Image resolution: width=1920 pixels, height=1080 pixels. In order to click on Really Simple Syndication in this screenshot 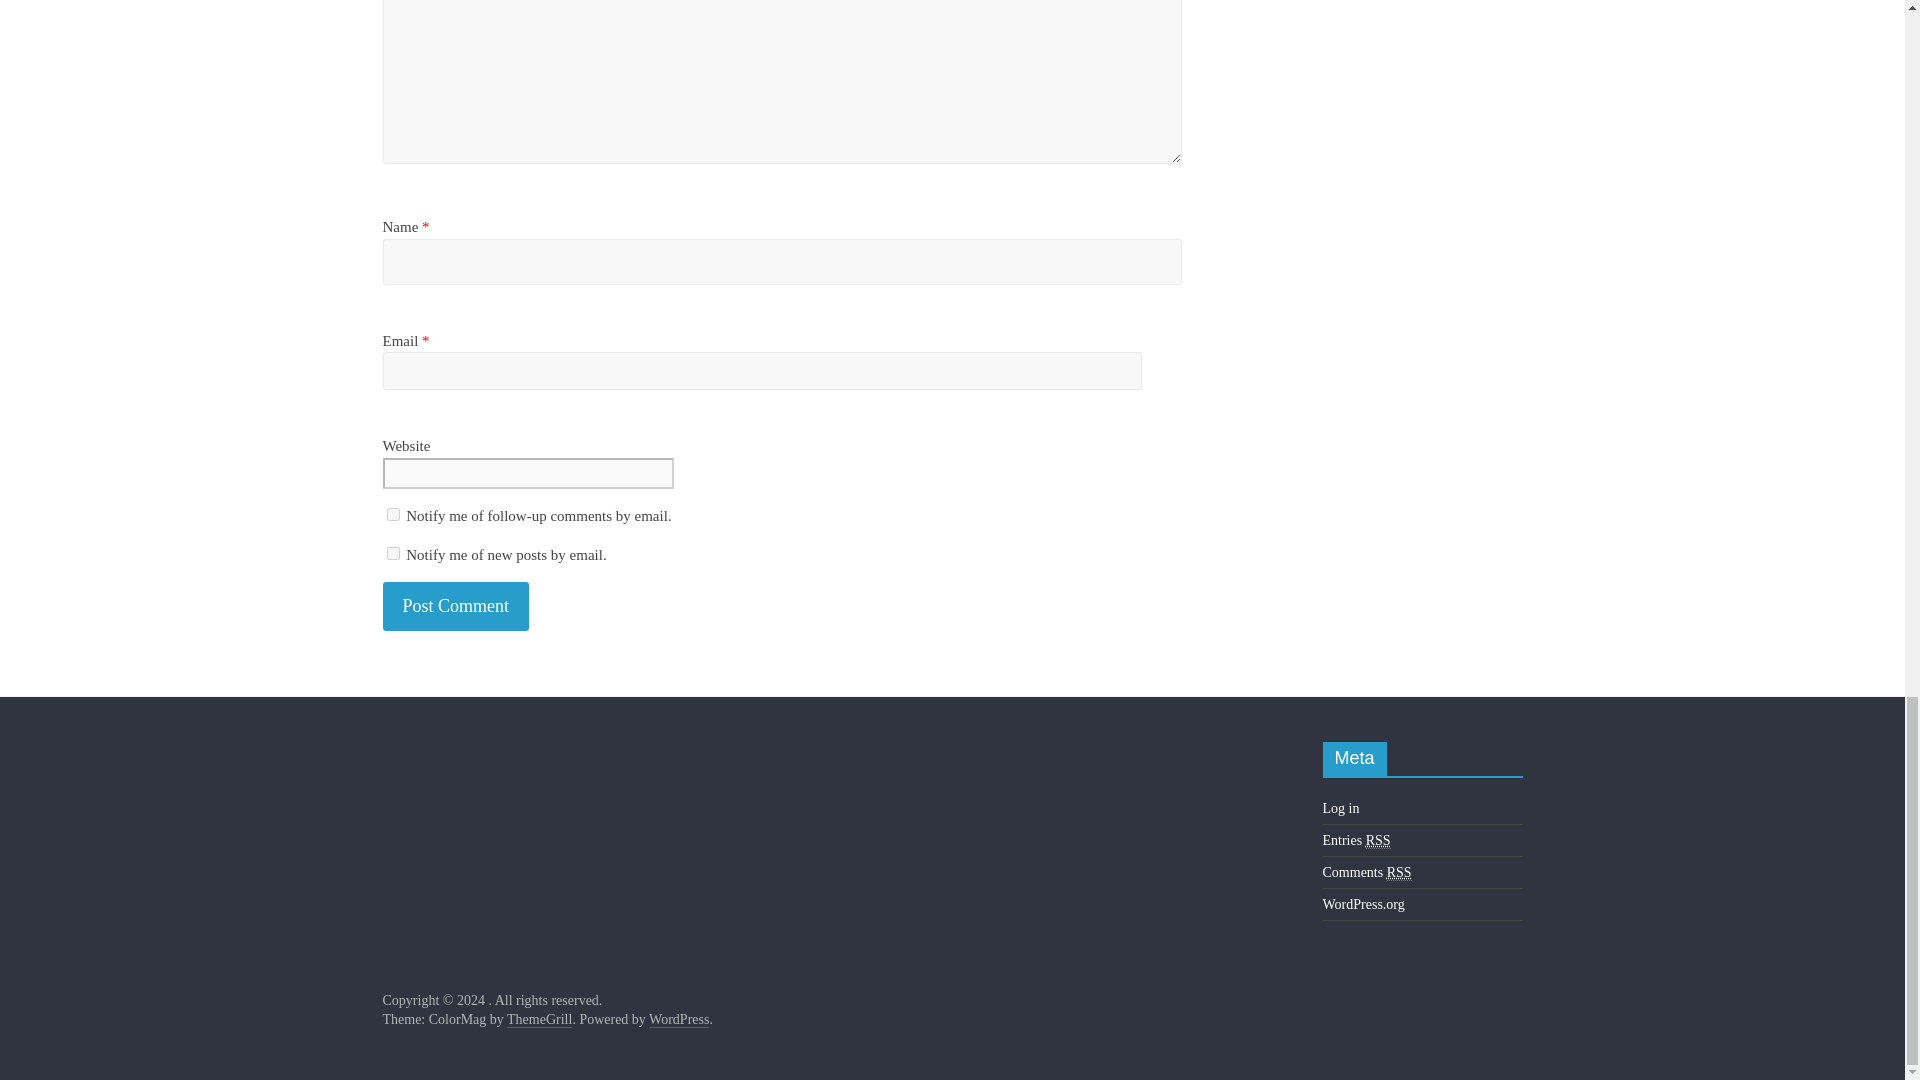, I will do `click(1378, 840)`.